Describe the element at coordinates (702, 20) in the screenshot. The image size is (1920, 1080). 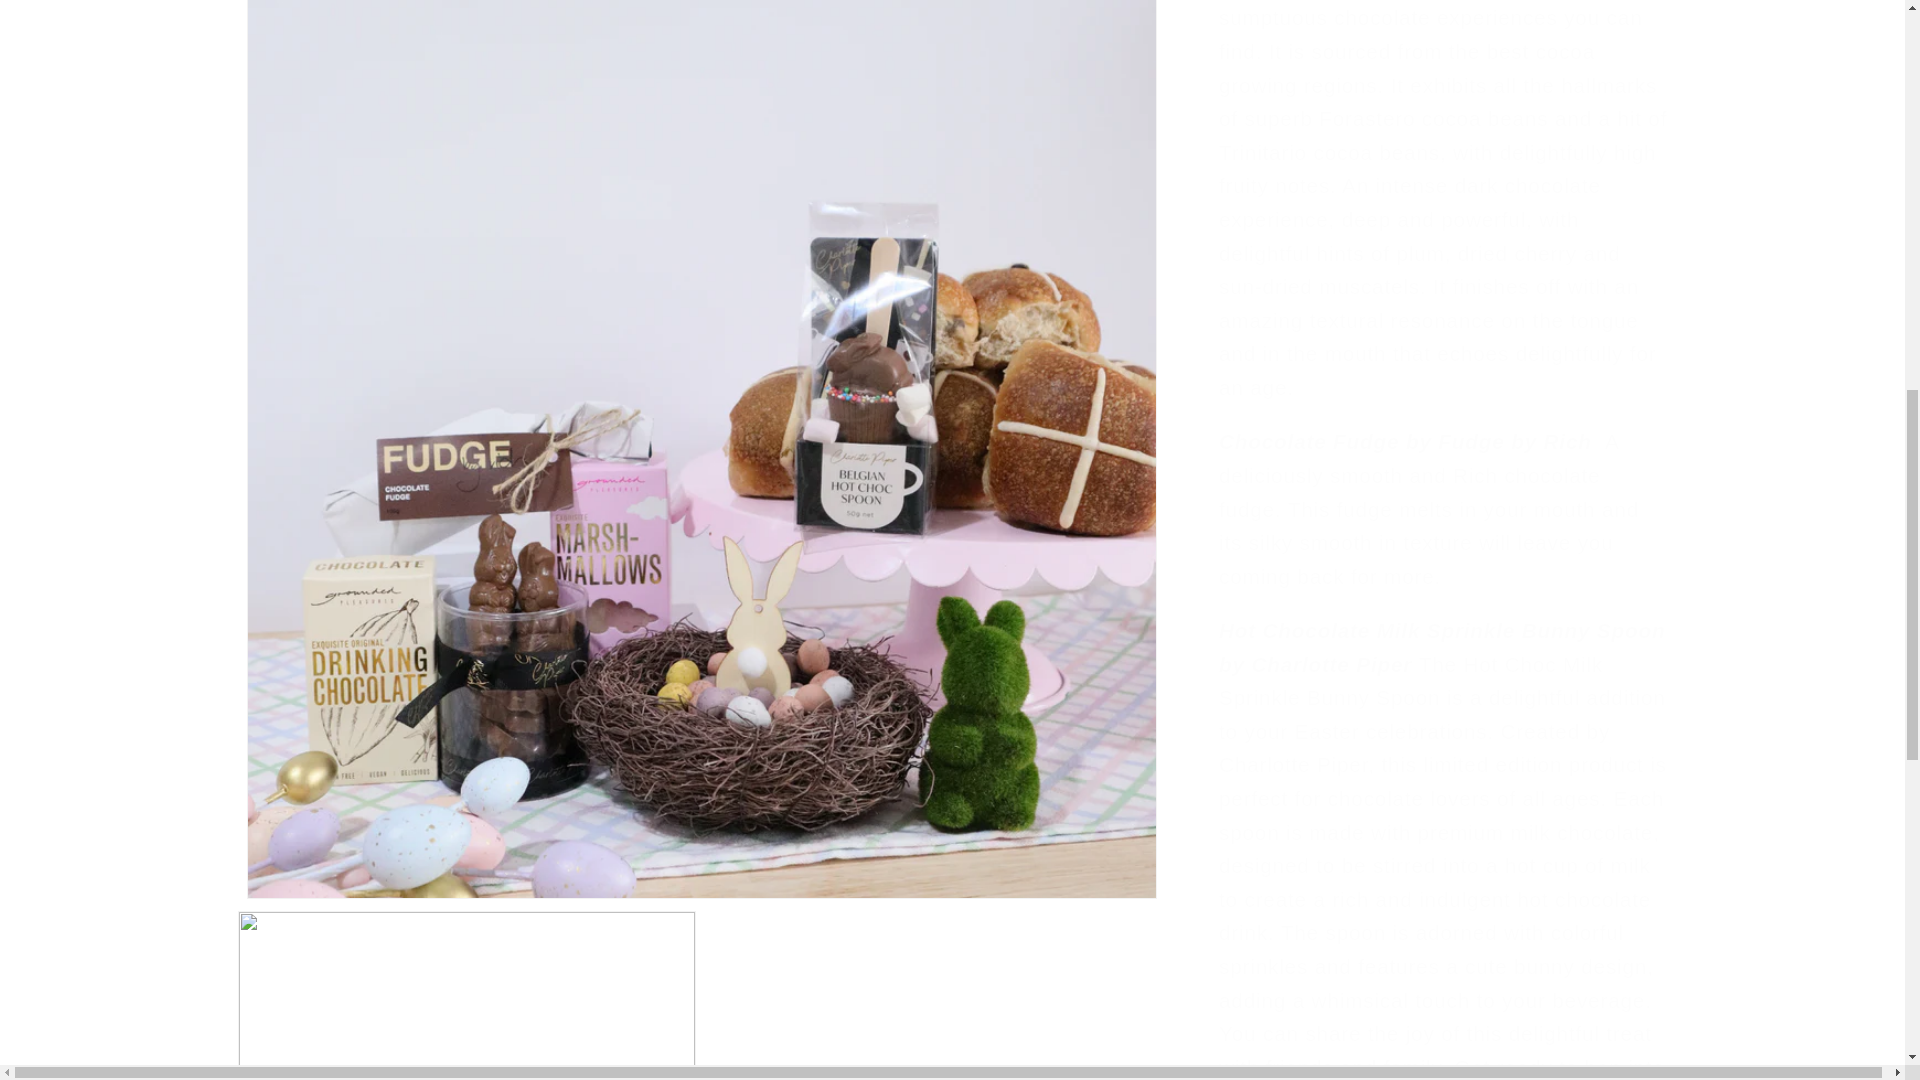
I see `Open media 1 in modal` at that location.